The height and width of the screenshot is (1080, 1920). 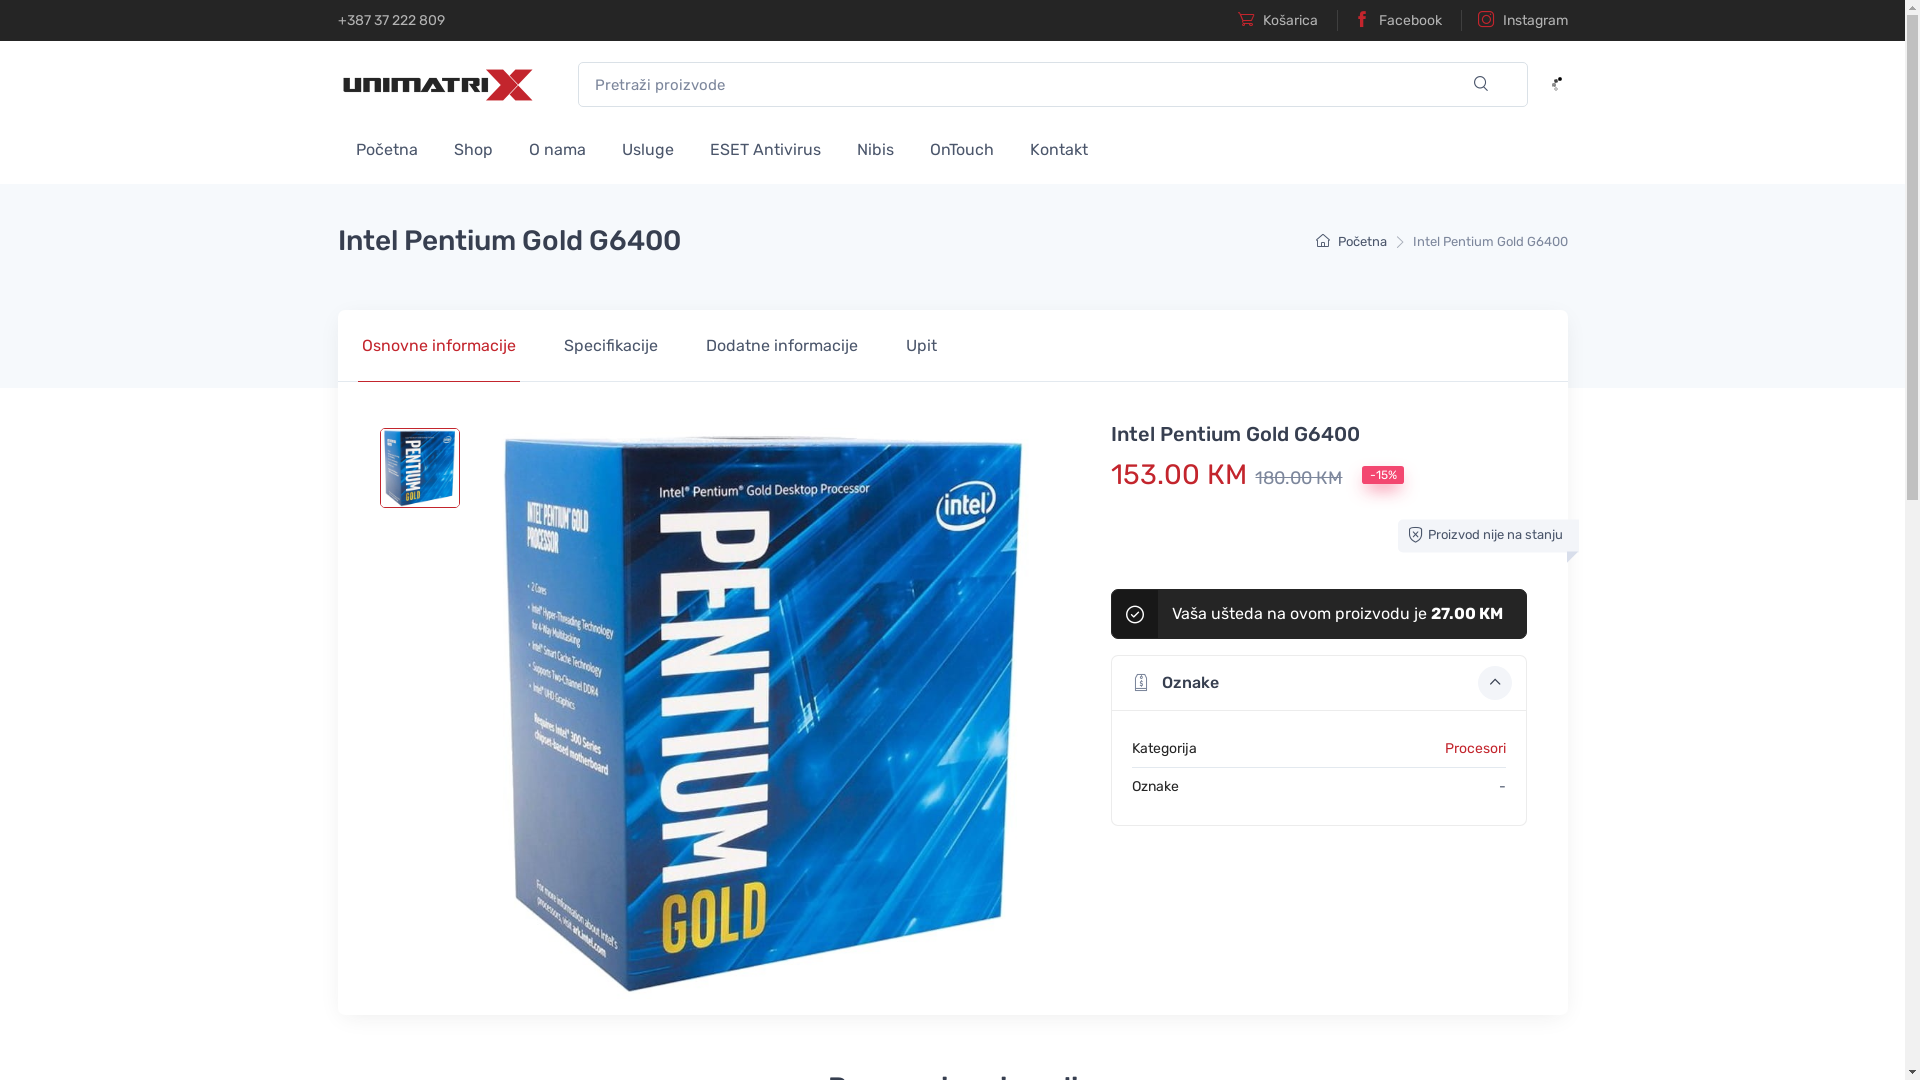 I want to click on Oznake, so click(x=1319, y=683).